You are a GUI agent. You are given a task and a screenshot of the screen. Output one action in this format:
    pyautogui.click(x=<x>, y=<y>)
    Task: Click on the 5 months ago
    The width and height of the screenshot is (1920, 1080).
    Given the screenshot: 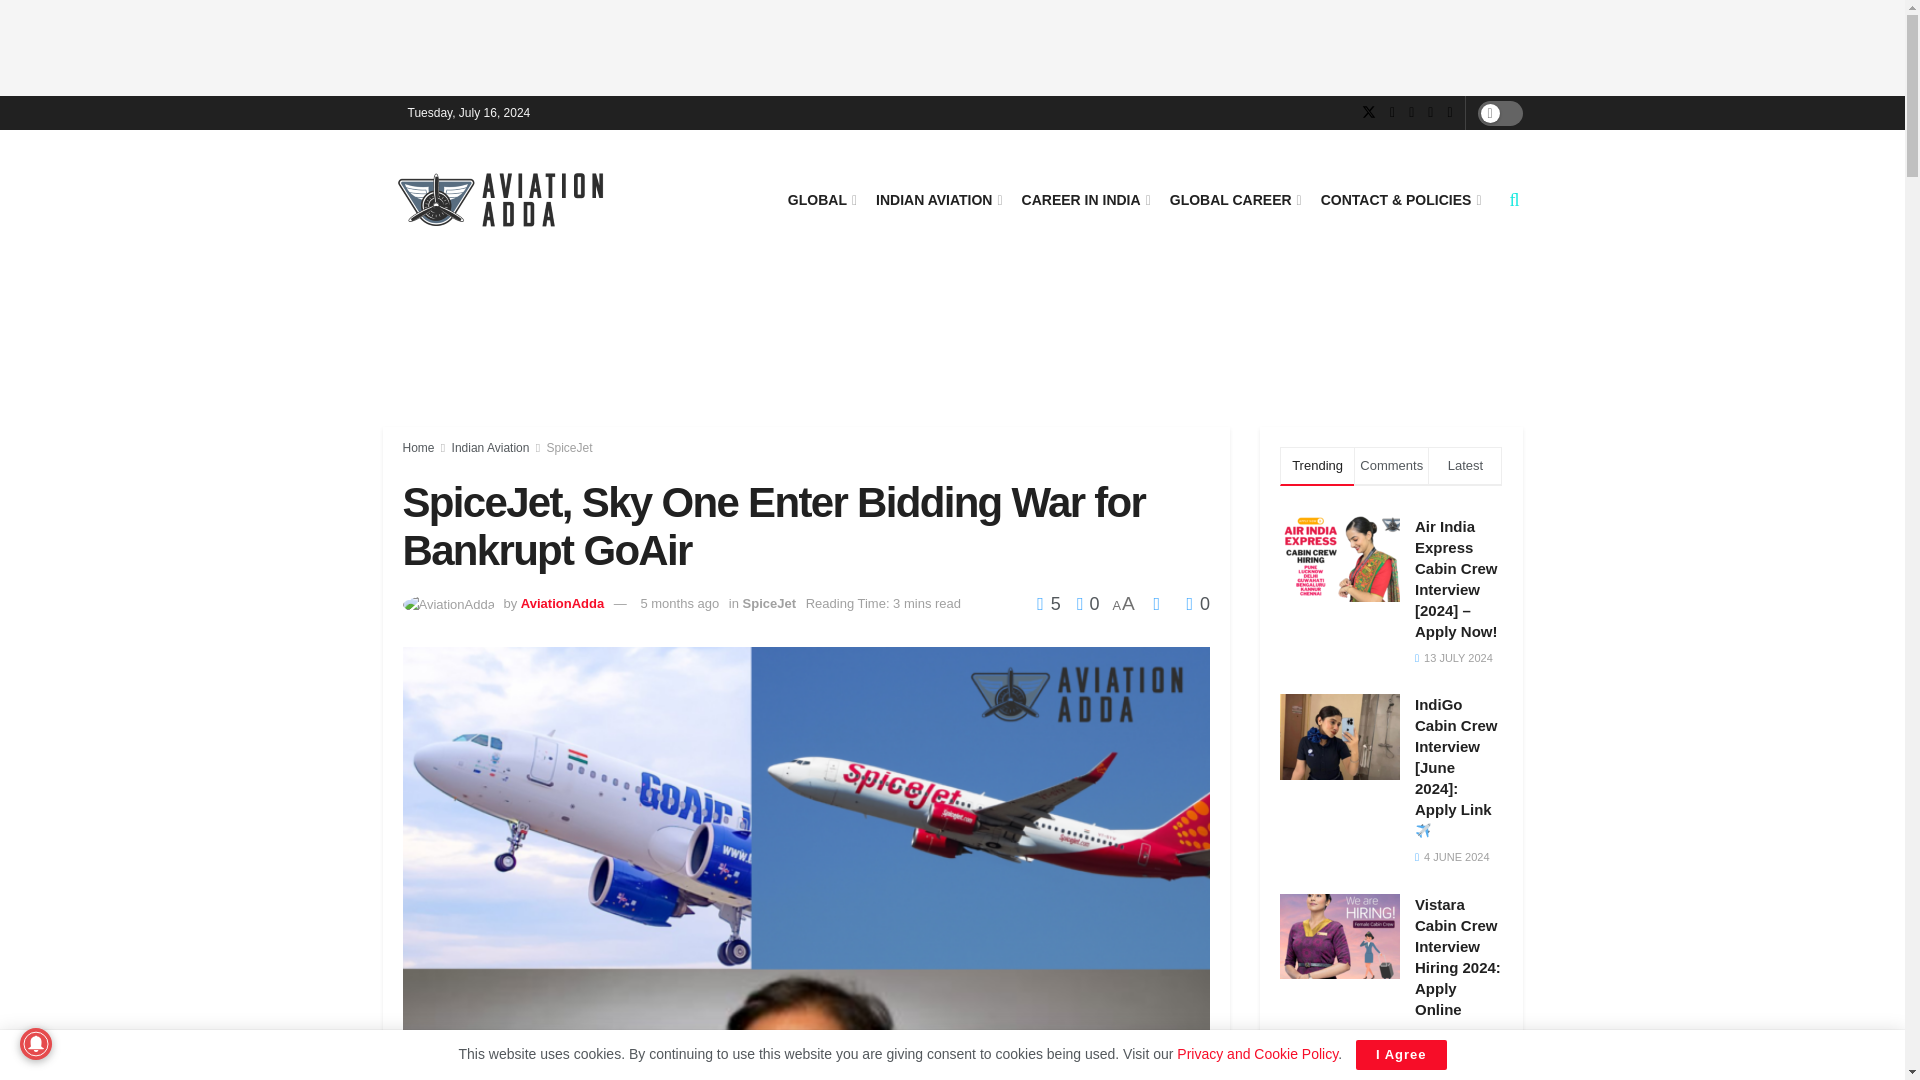 What is the action you would take?
    pyautogui.click(x=678, y=604)
    